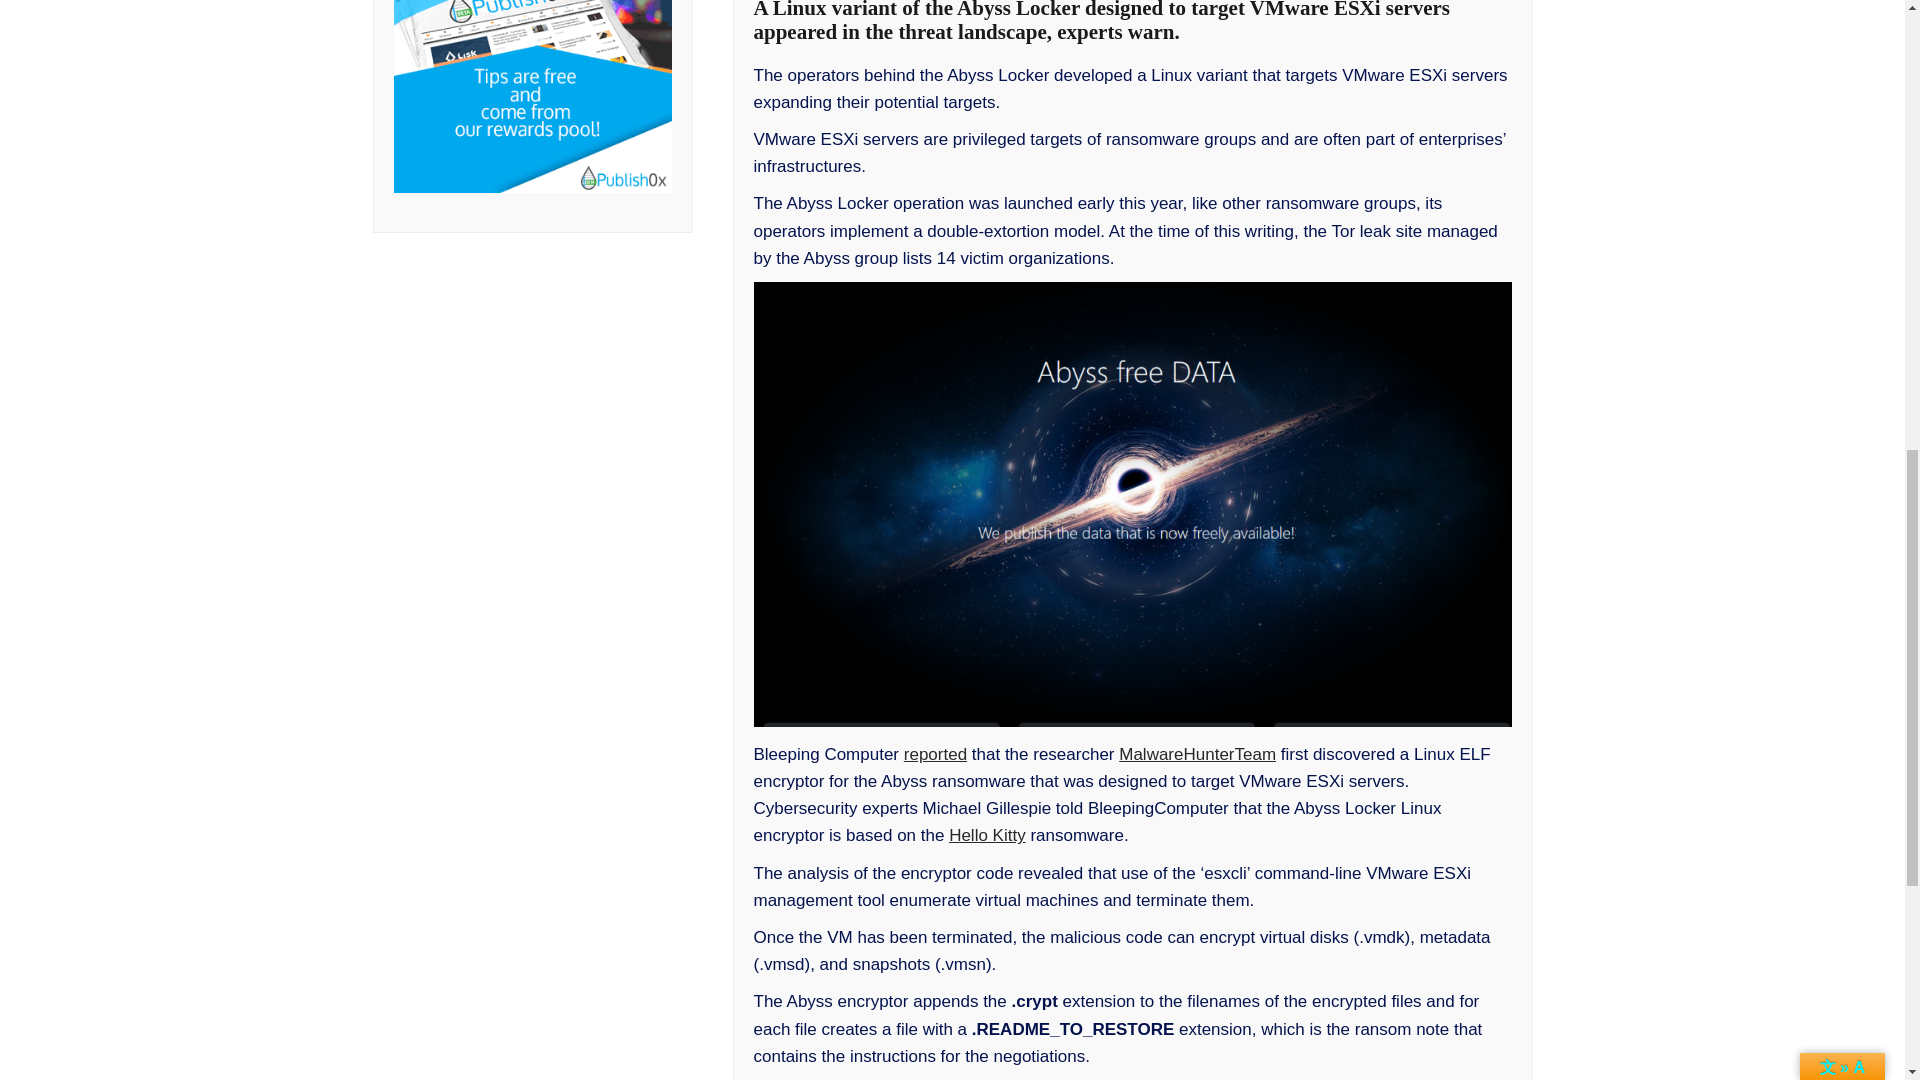  I want to click on MalwareHunterTeam, so click(1198, 754).